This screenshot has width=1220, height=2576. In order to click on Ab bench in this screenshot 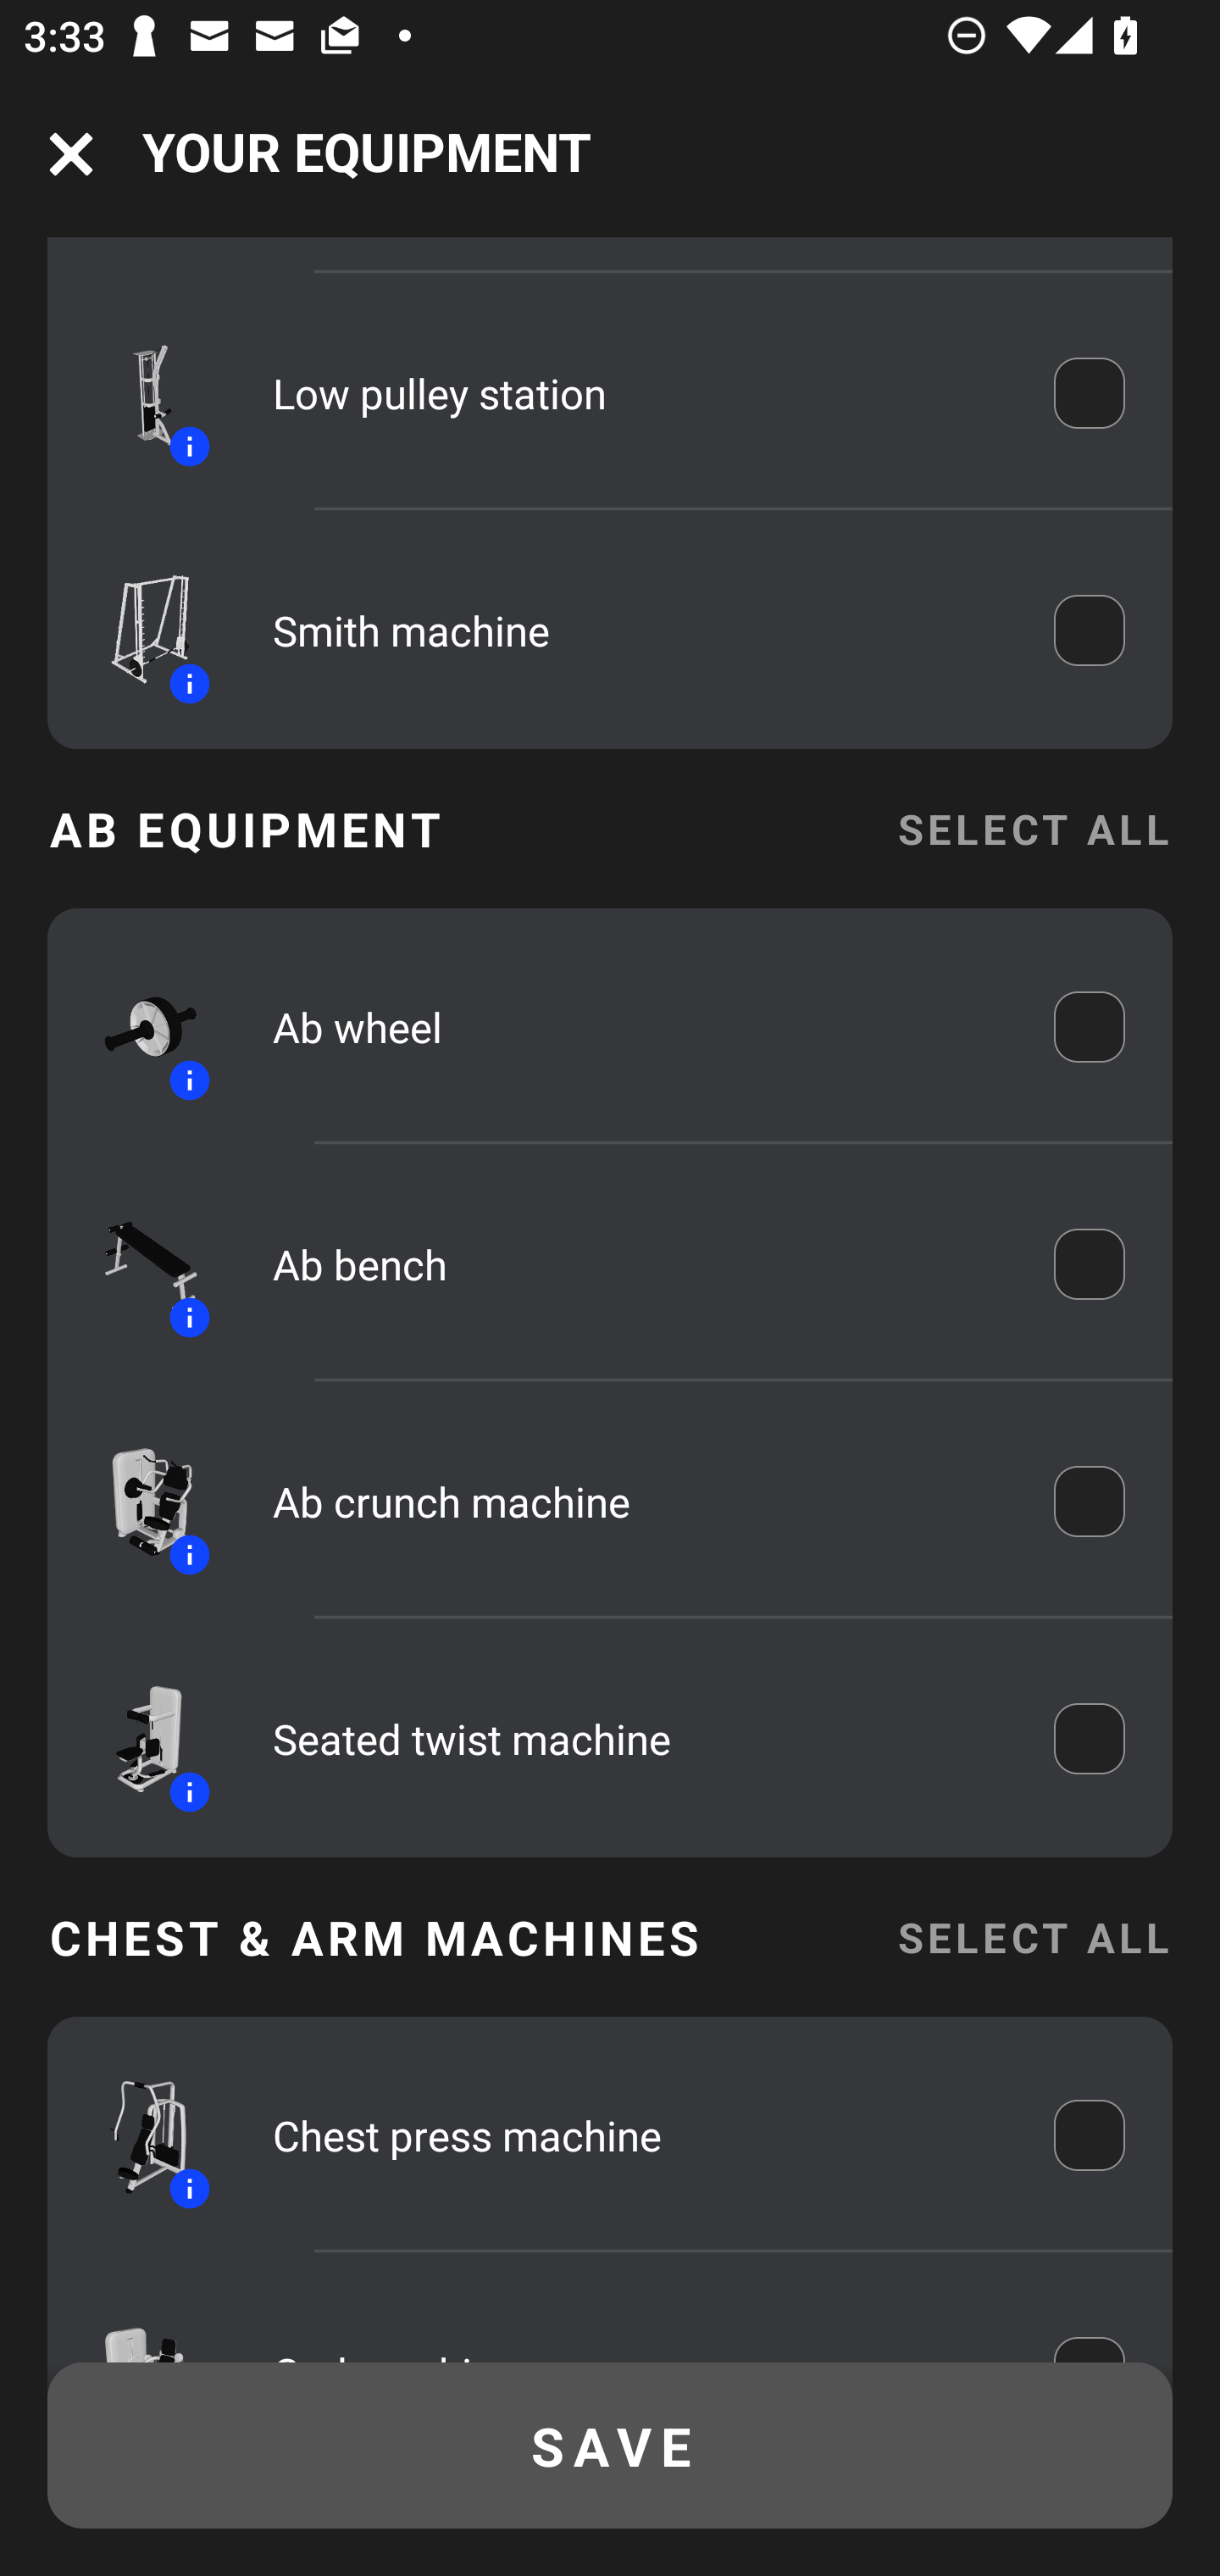, I will do `click(640, 1263)`.